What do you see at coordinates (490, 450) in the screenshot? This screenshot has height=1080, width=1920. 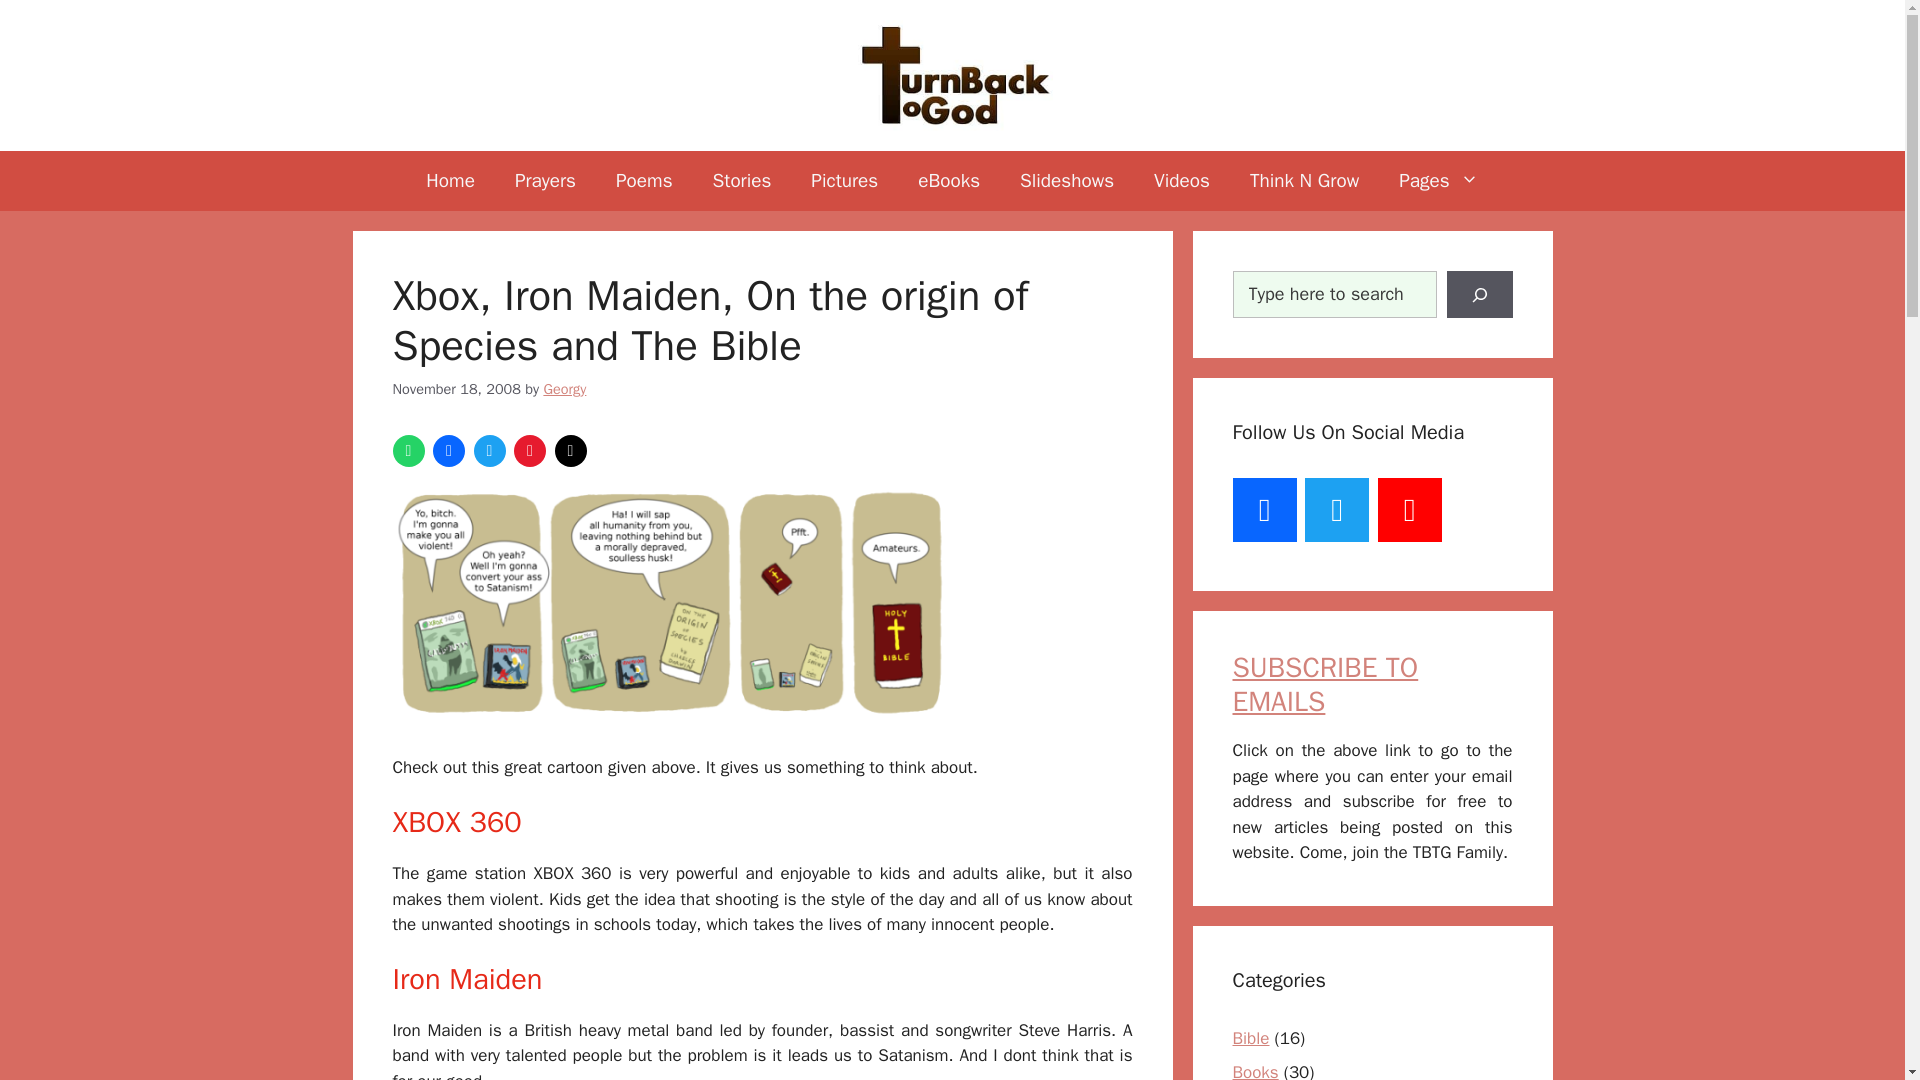 I see `Share via Twitter` at bounding box center [490, 450].